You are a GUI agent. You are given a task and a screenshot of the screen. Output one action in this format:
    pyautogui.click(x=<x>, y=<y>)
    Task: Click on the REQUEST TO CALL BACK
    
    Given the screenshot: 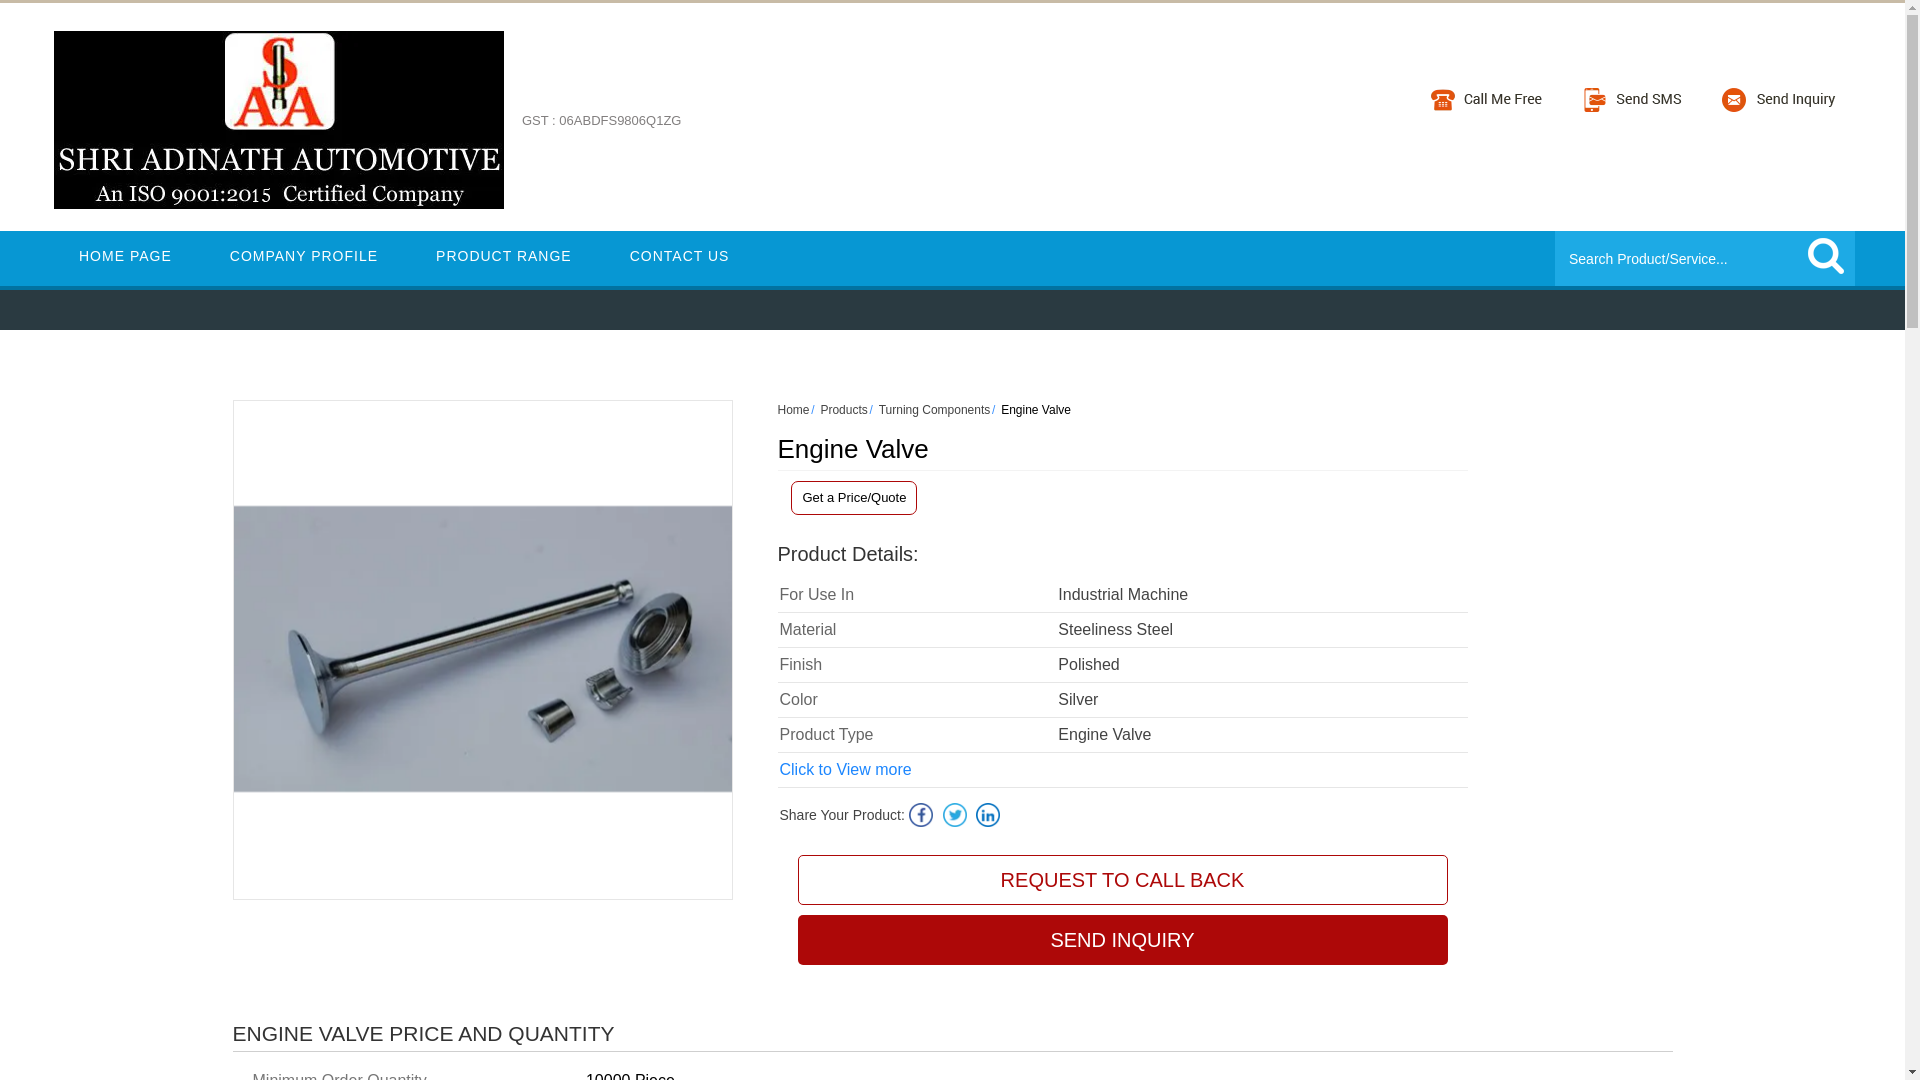 What is the action you would take?
    pyautogui.click(x=1122, y=880)
    